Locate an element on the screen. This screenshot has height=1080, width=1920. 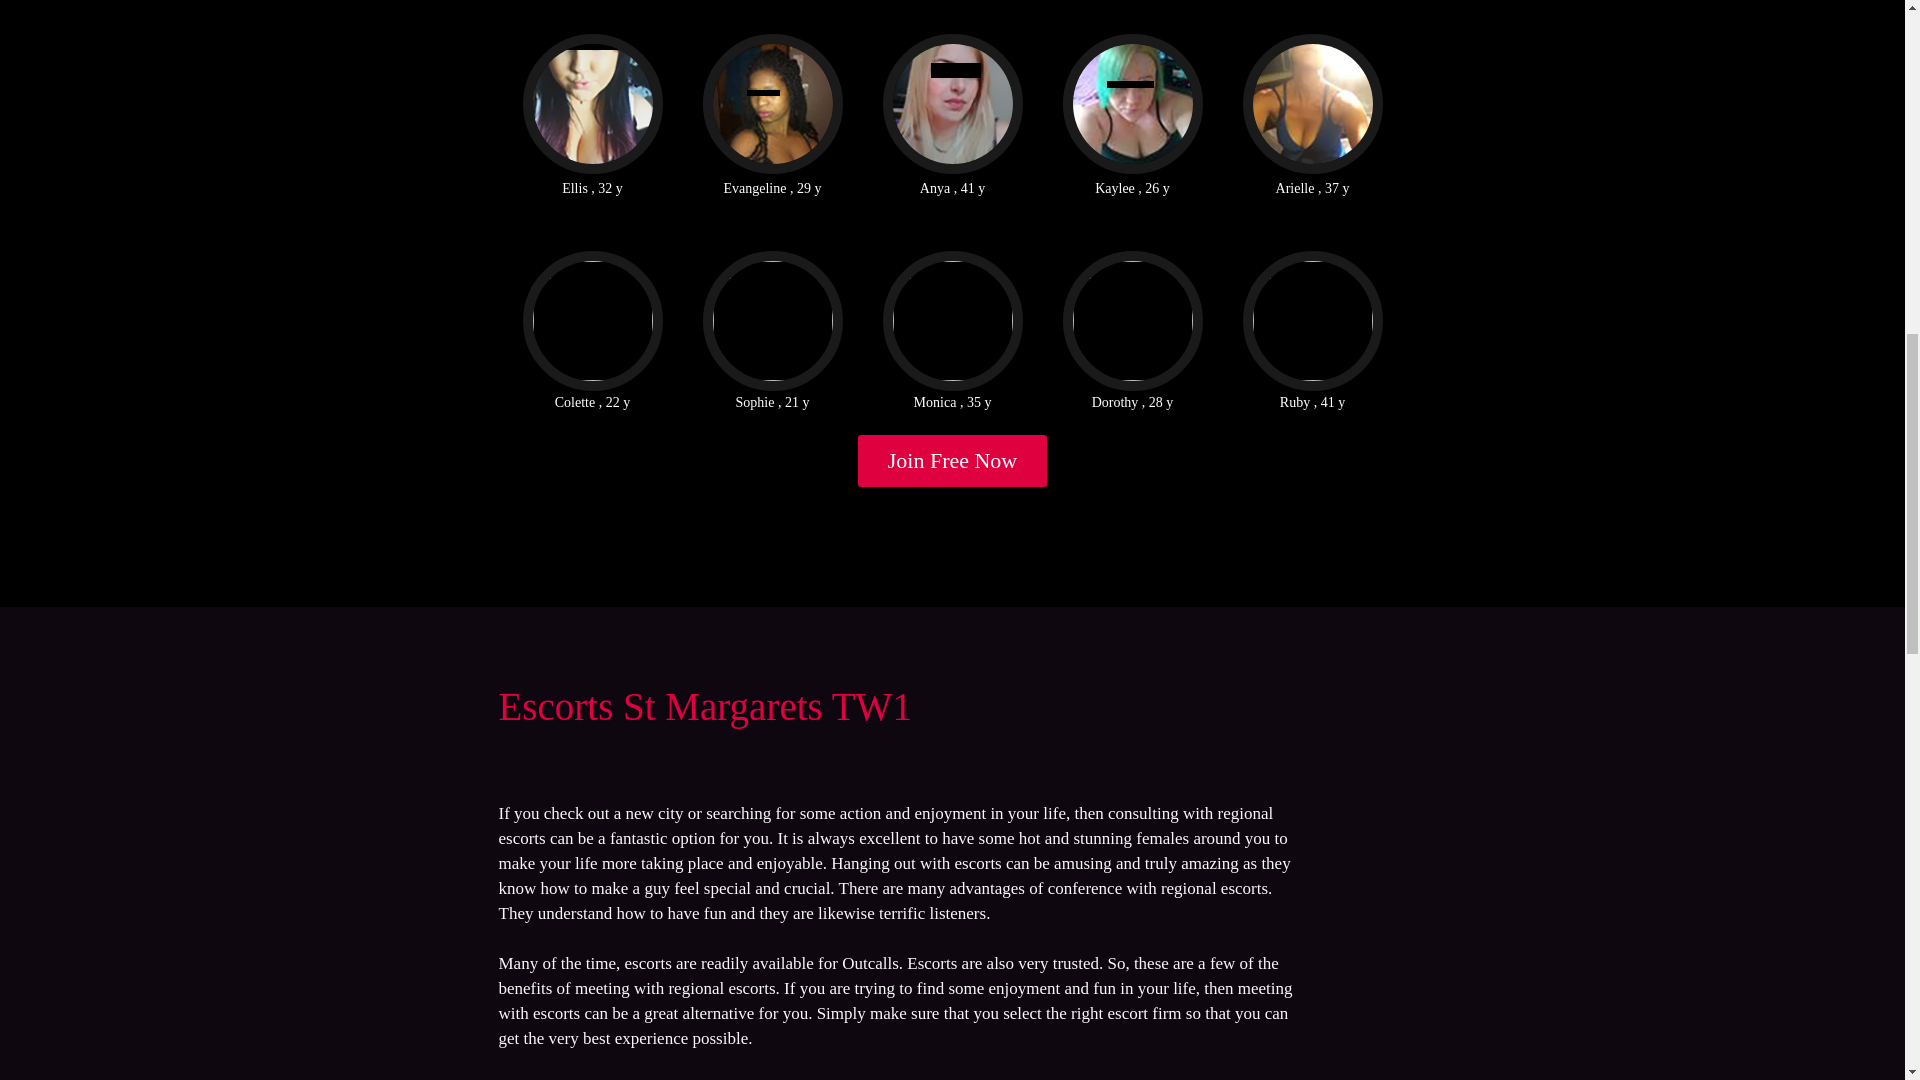
Join Free Now is located at coordinates (953, 461).